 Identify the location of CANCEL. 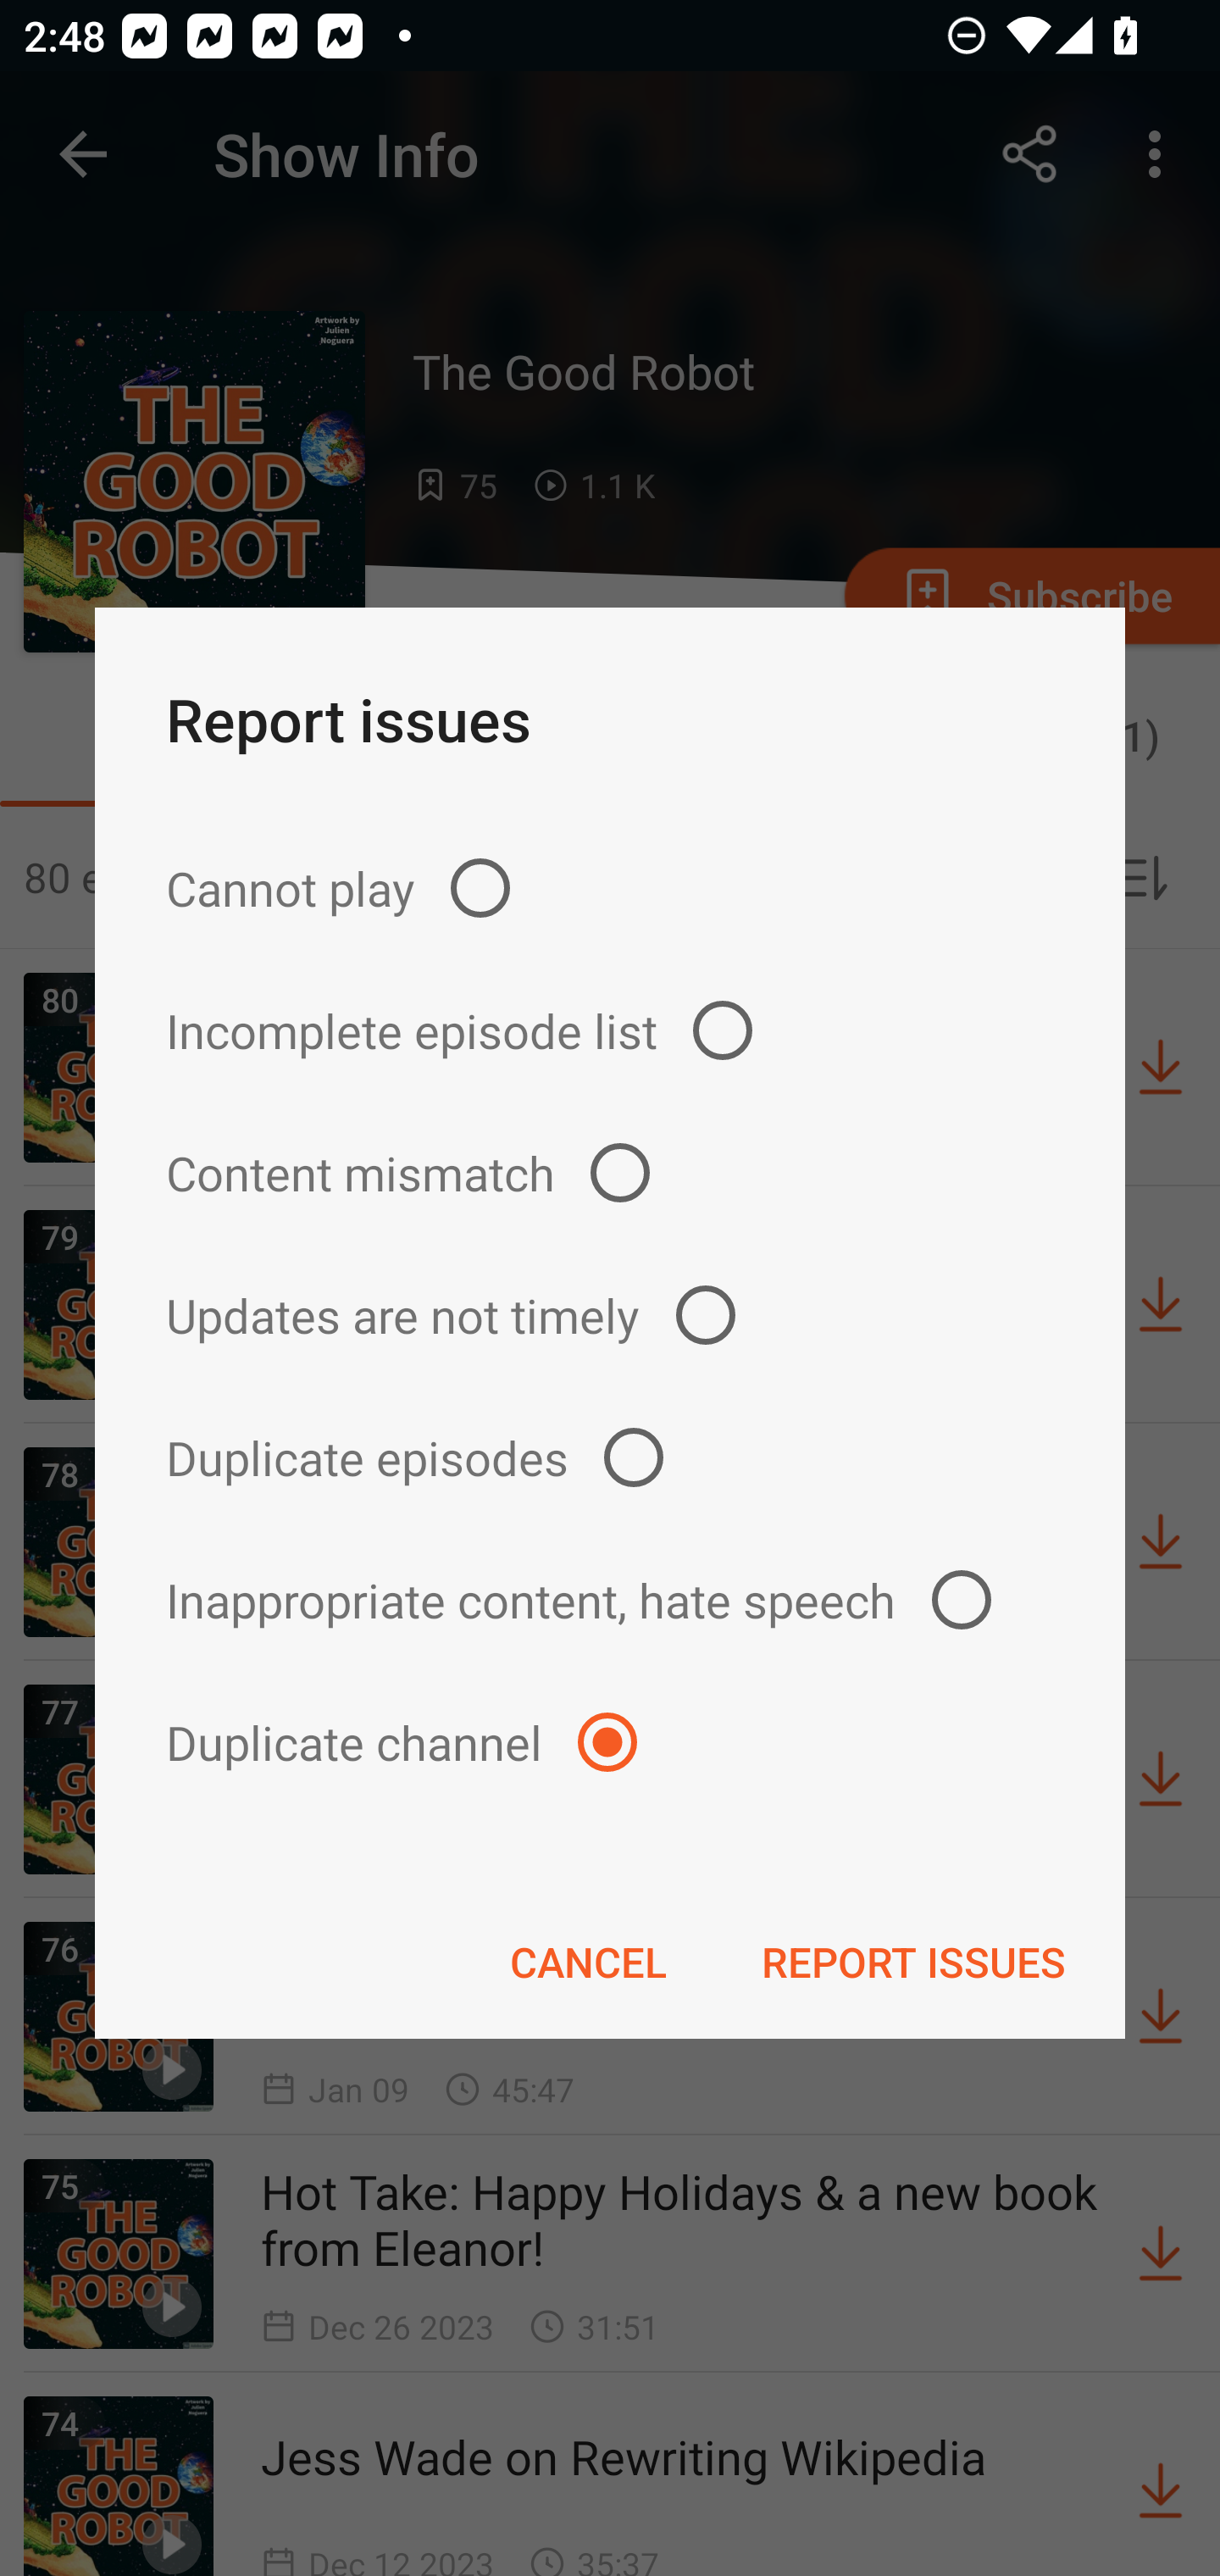
(587, 1961).